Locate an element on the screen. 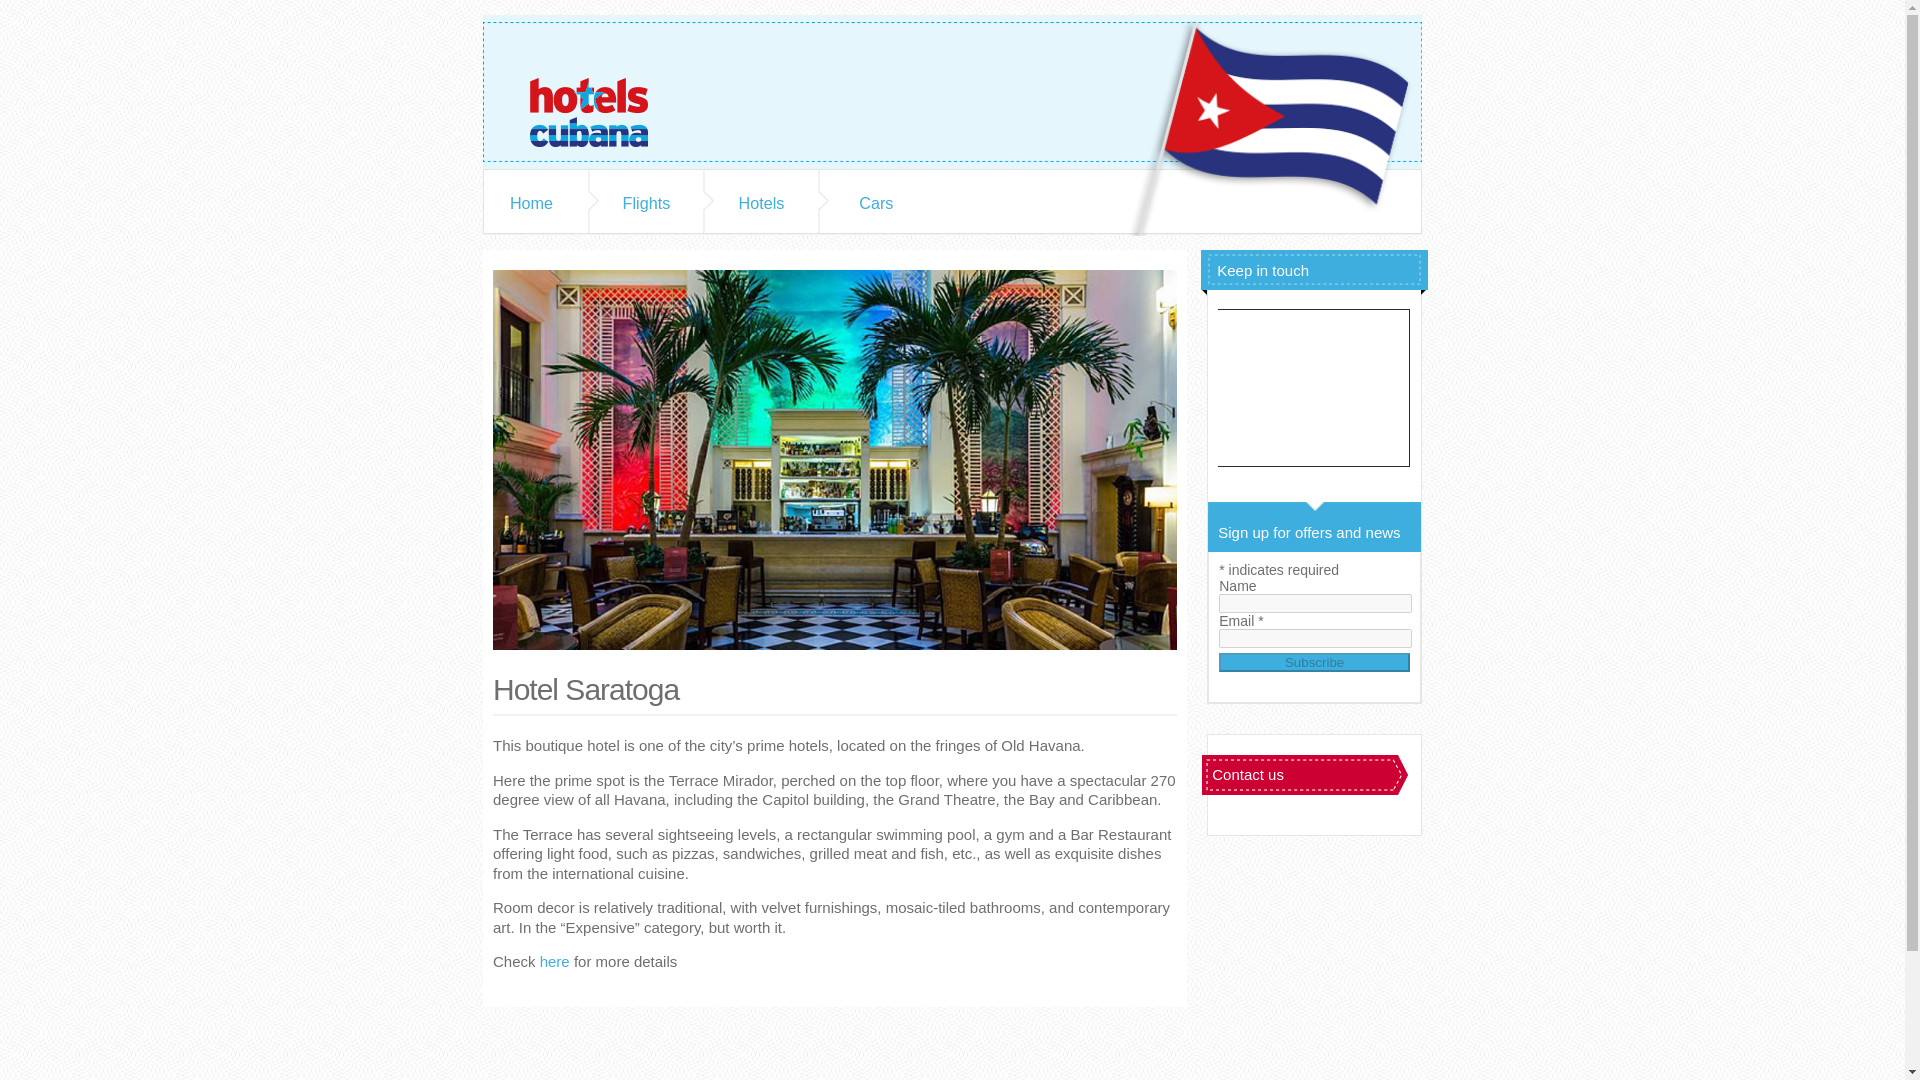 The width and height of the screenshot is (1920, 1080). Subscribe is located at coordinates (1314, 662).